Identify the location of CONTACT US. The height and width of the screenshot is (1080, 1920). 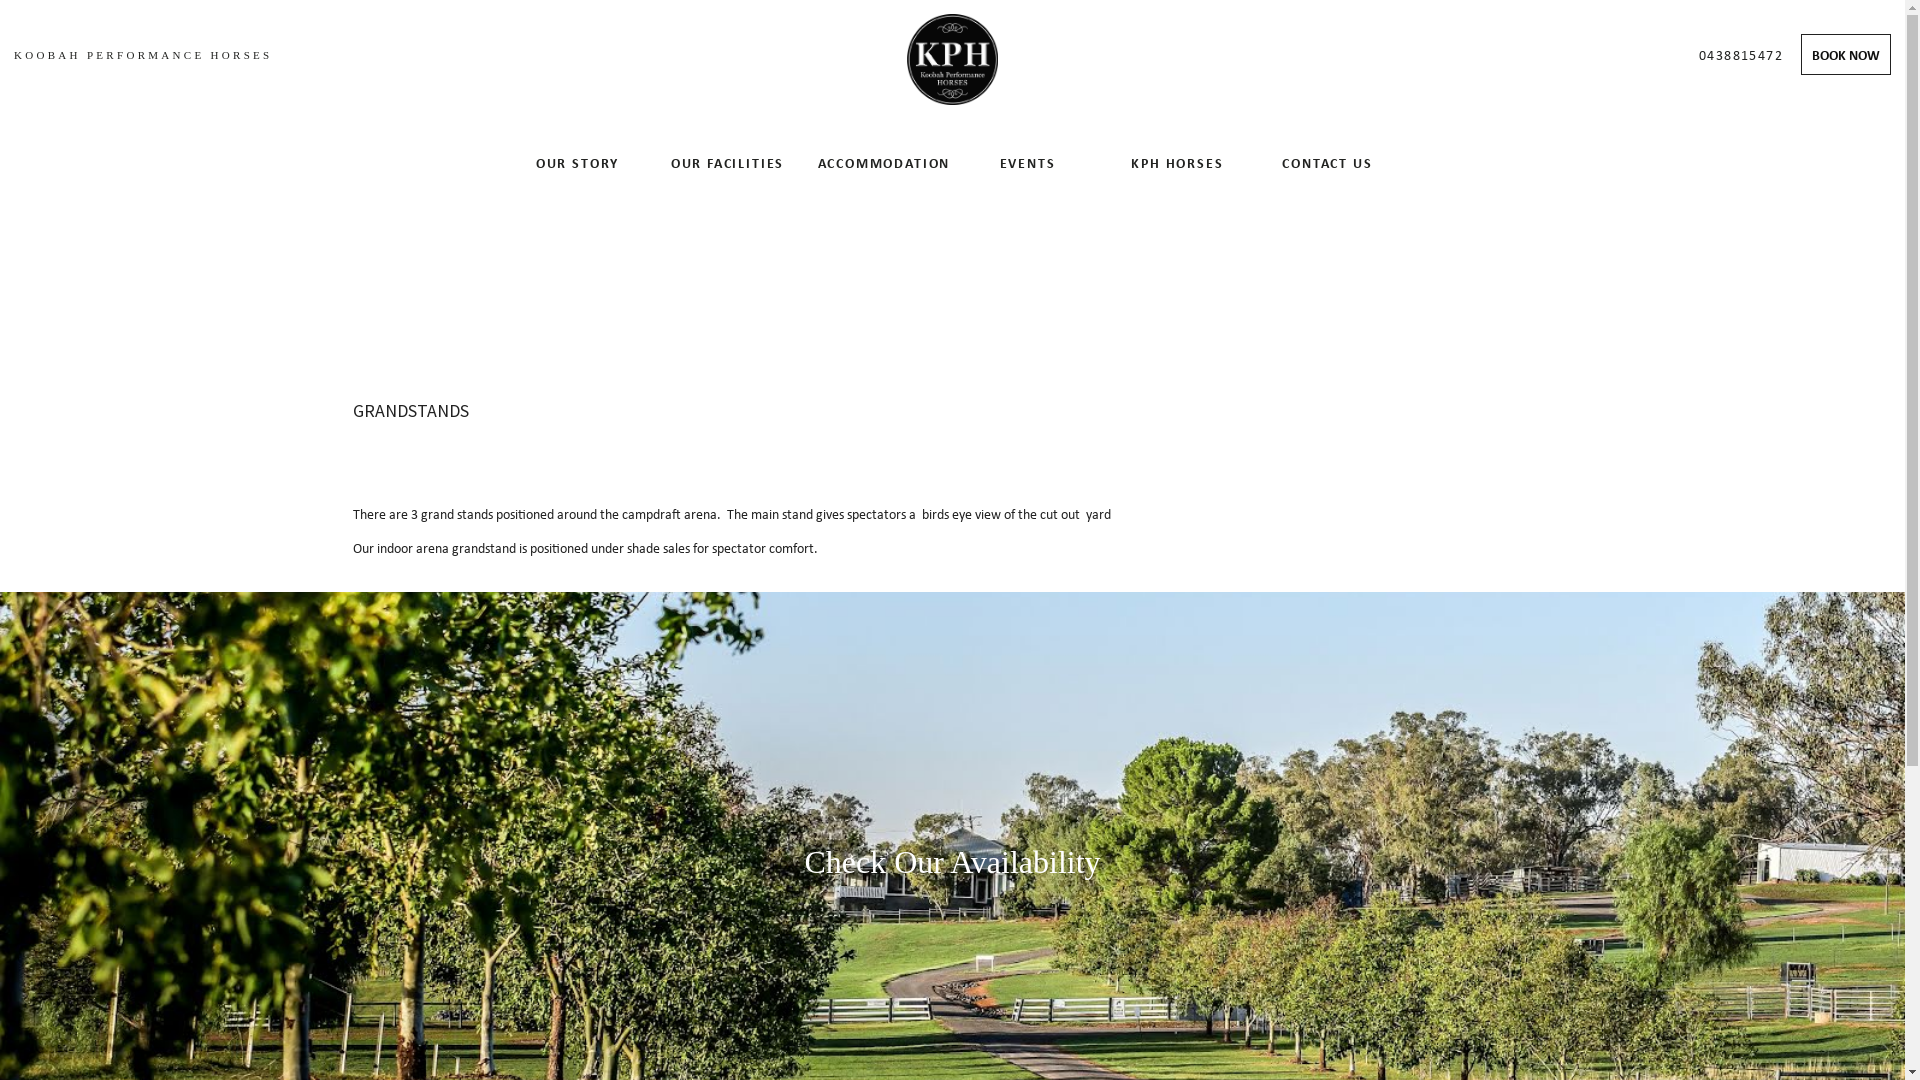
(1327, 163).